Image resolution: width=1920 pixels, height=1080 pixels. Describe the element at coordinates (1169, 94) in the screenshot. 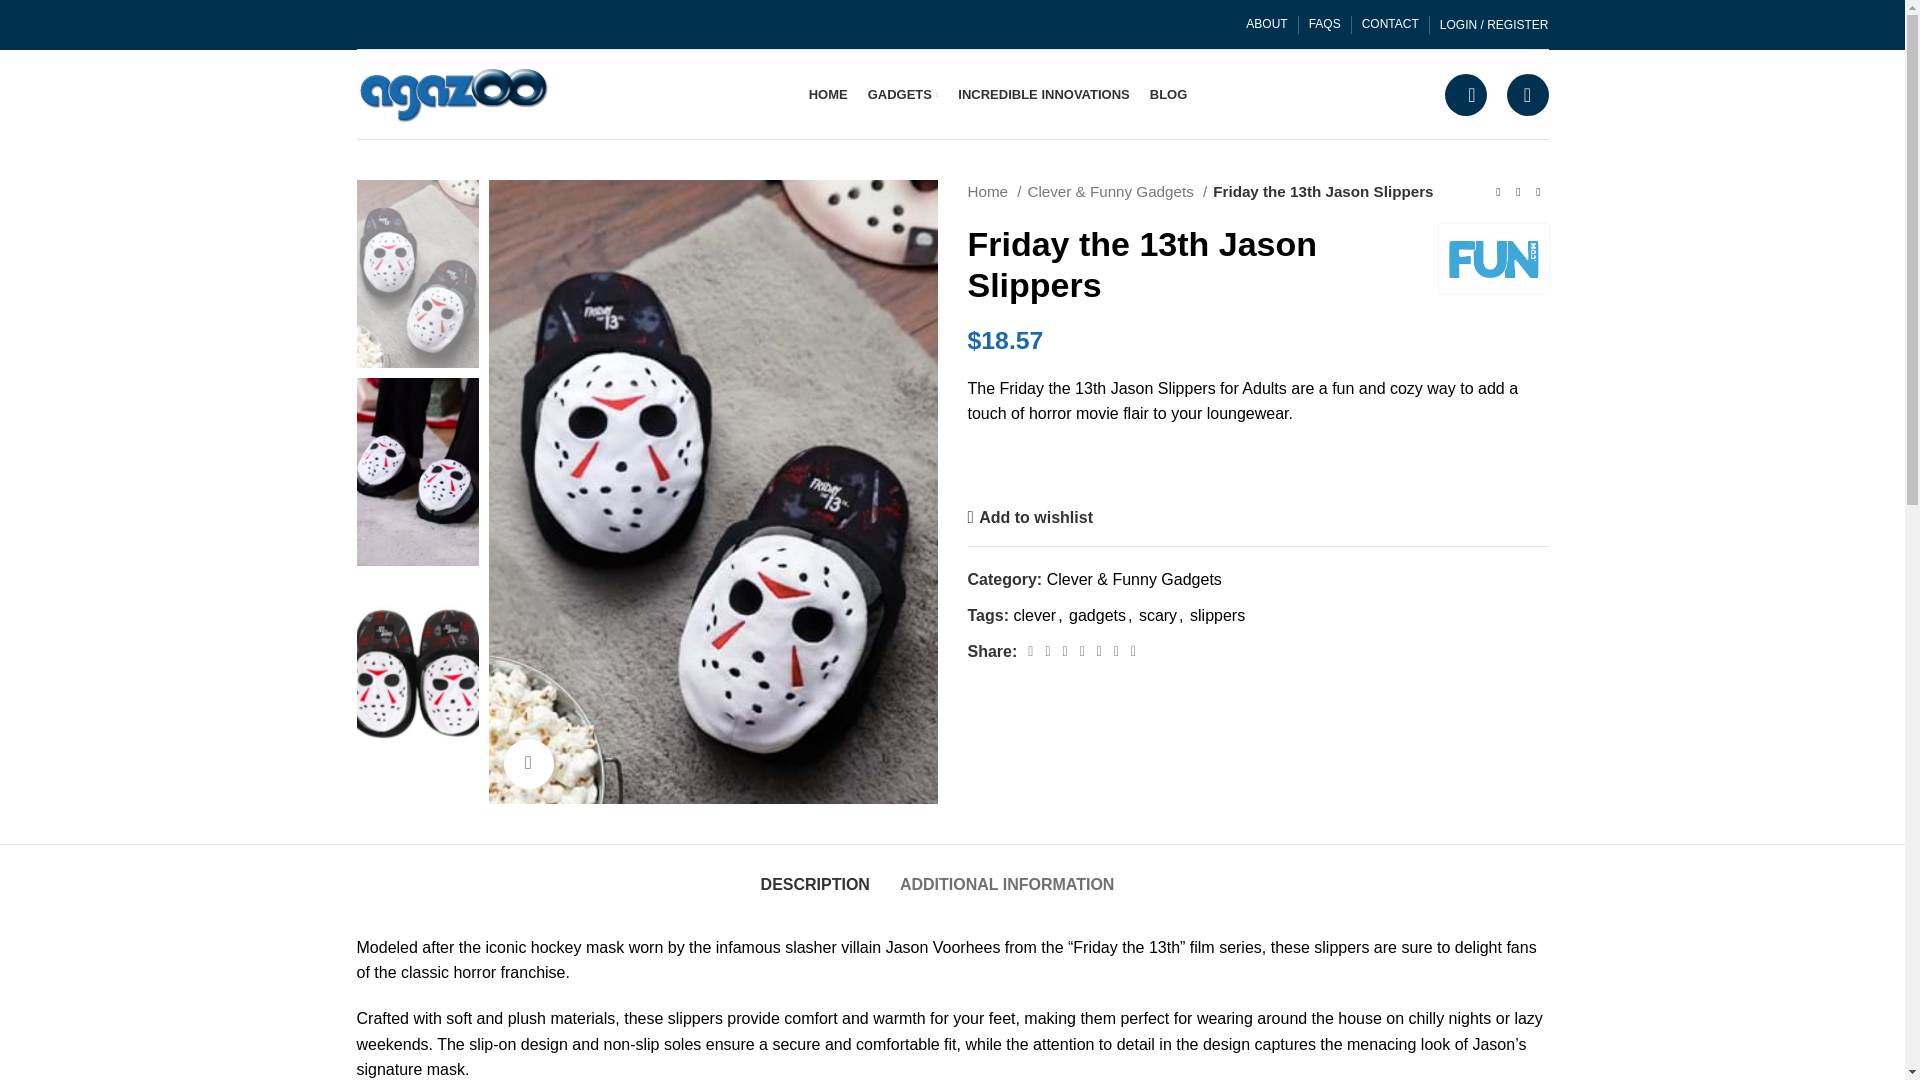

I see `BLOG` at that location.